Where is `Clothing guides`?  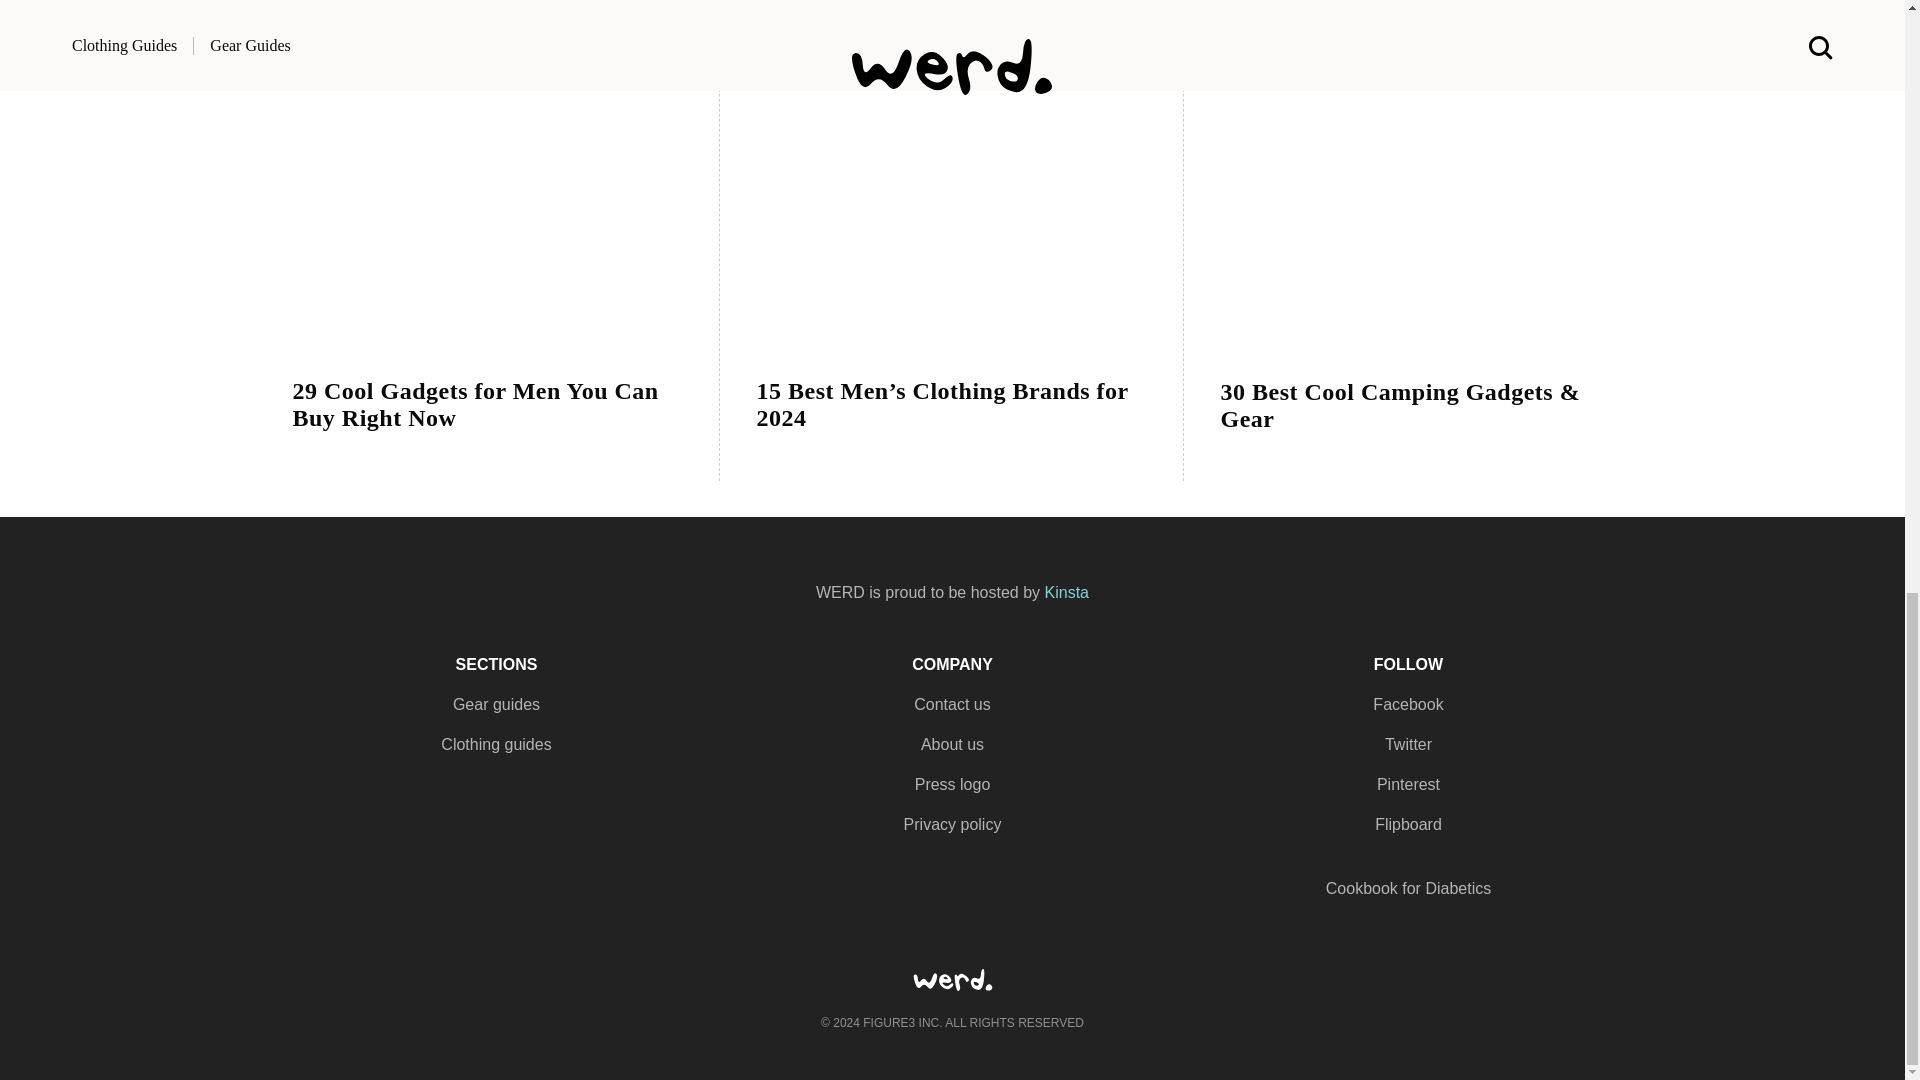 Clothing guides is located at coordinates (496, 744).